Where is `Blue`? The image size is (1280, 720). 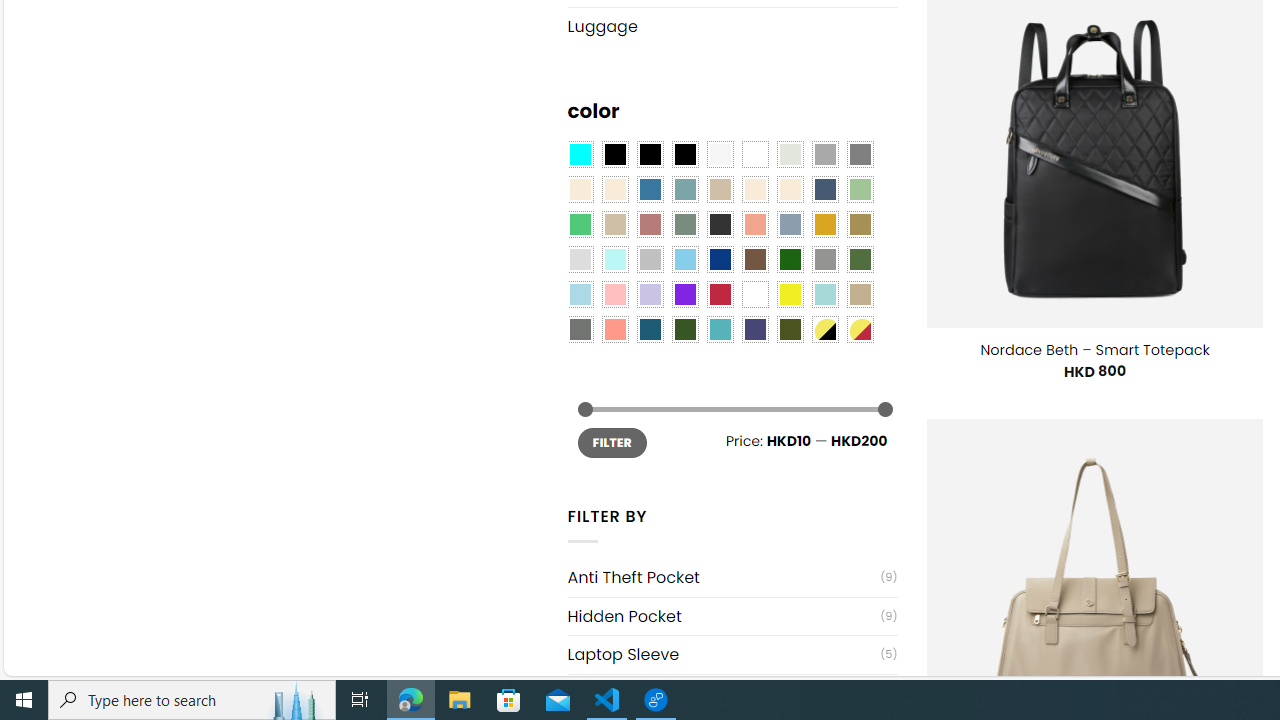 Blue is located at coordinates (650, 190).